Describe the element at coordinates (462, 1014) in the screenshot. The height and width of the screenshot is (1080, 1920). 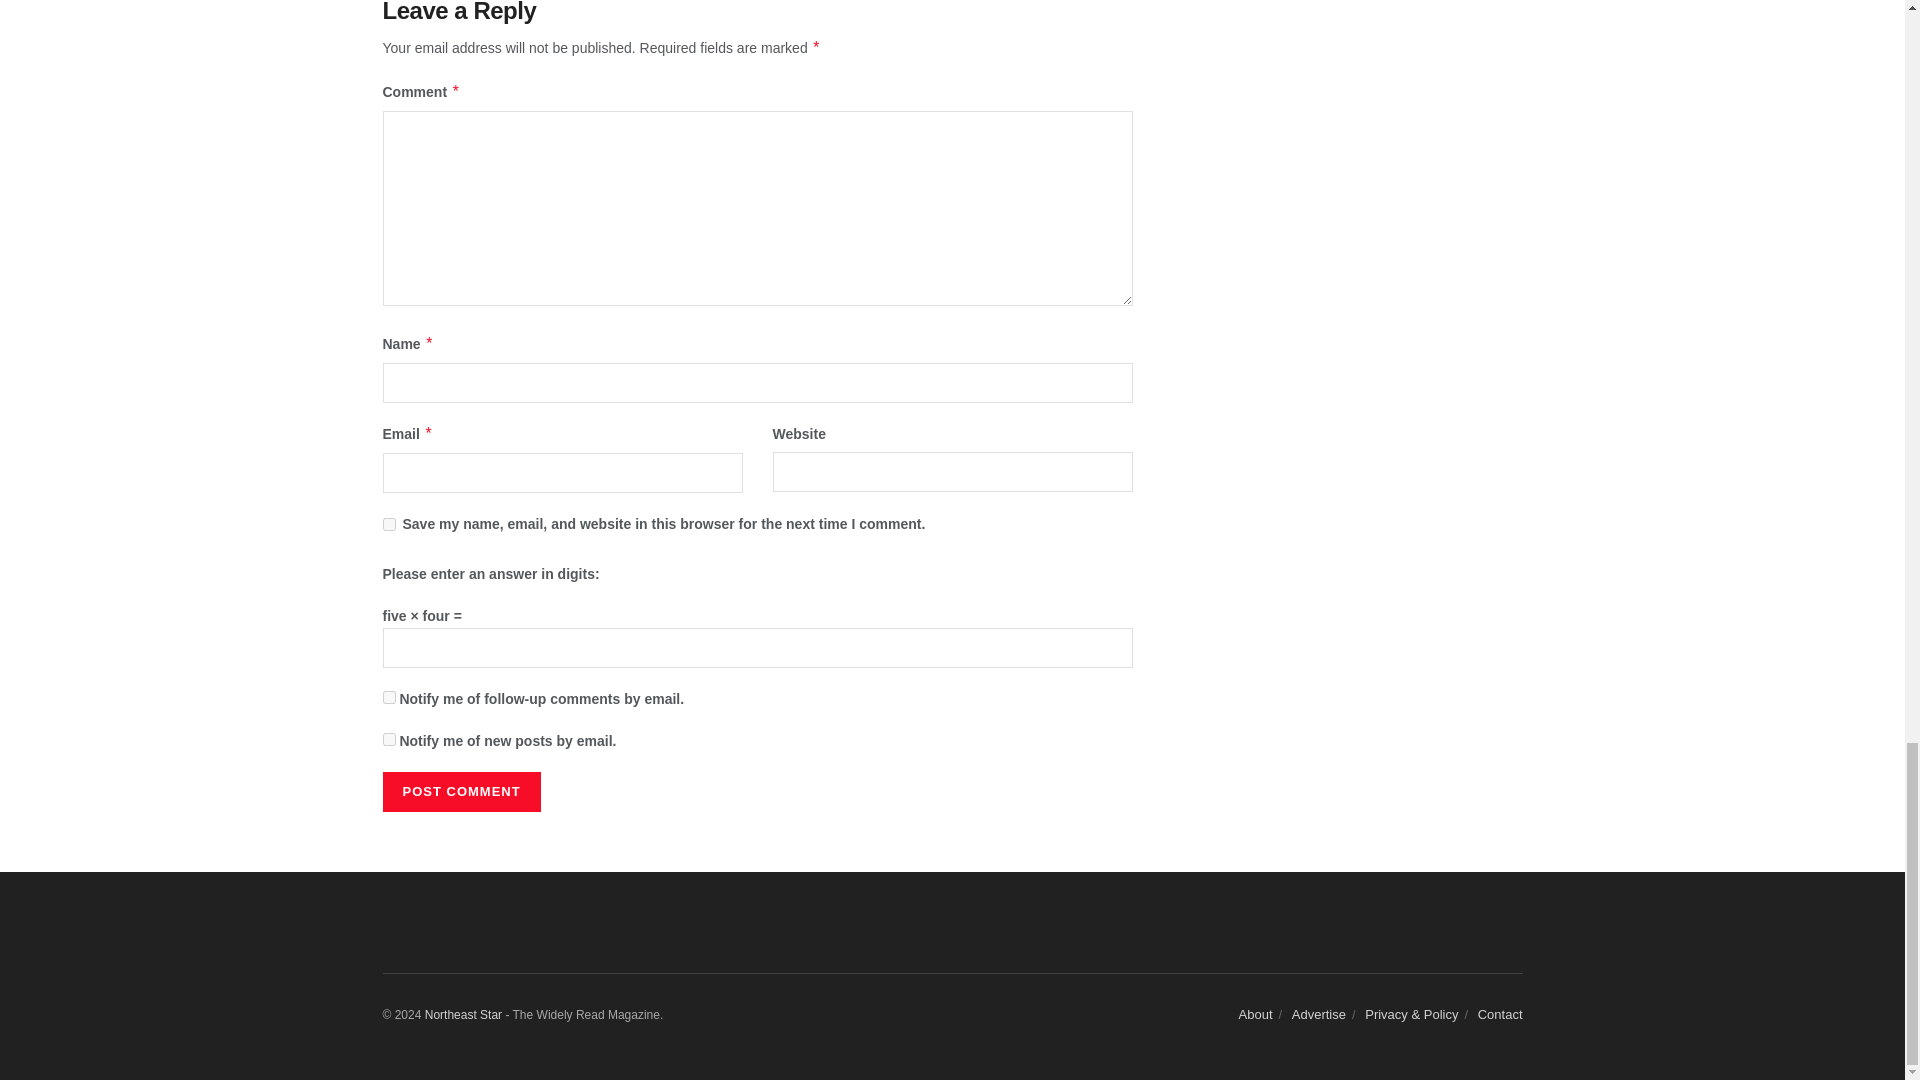
I see `Northest Star` at that location.